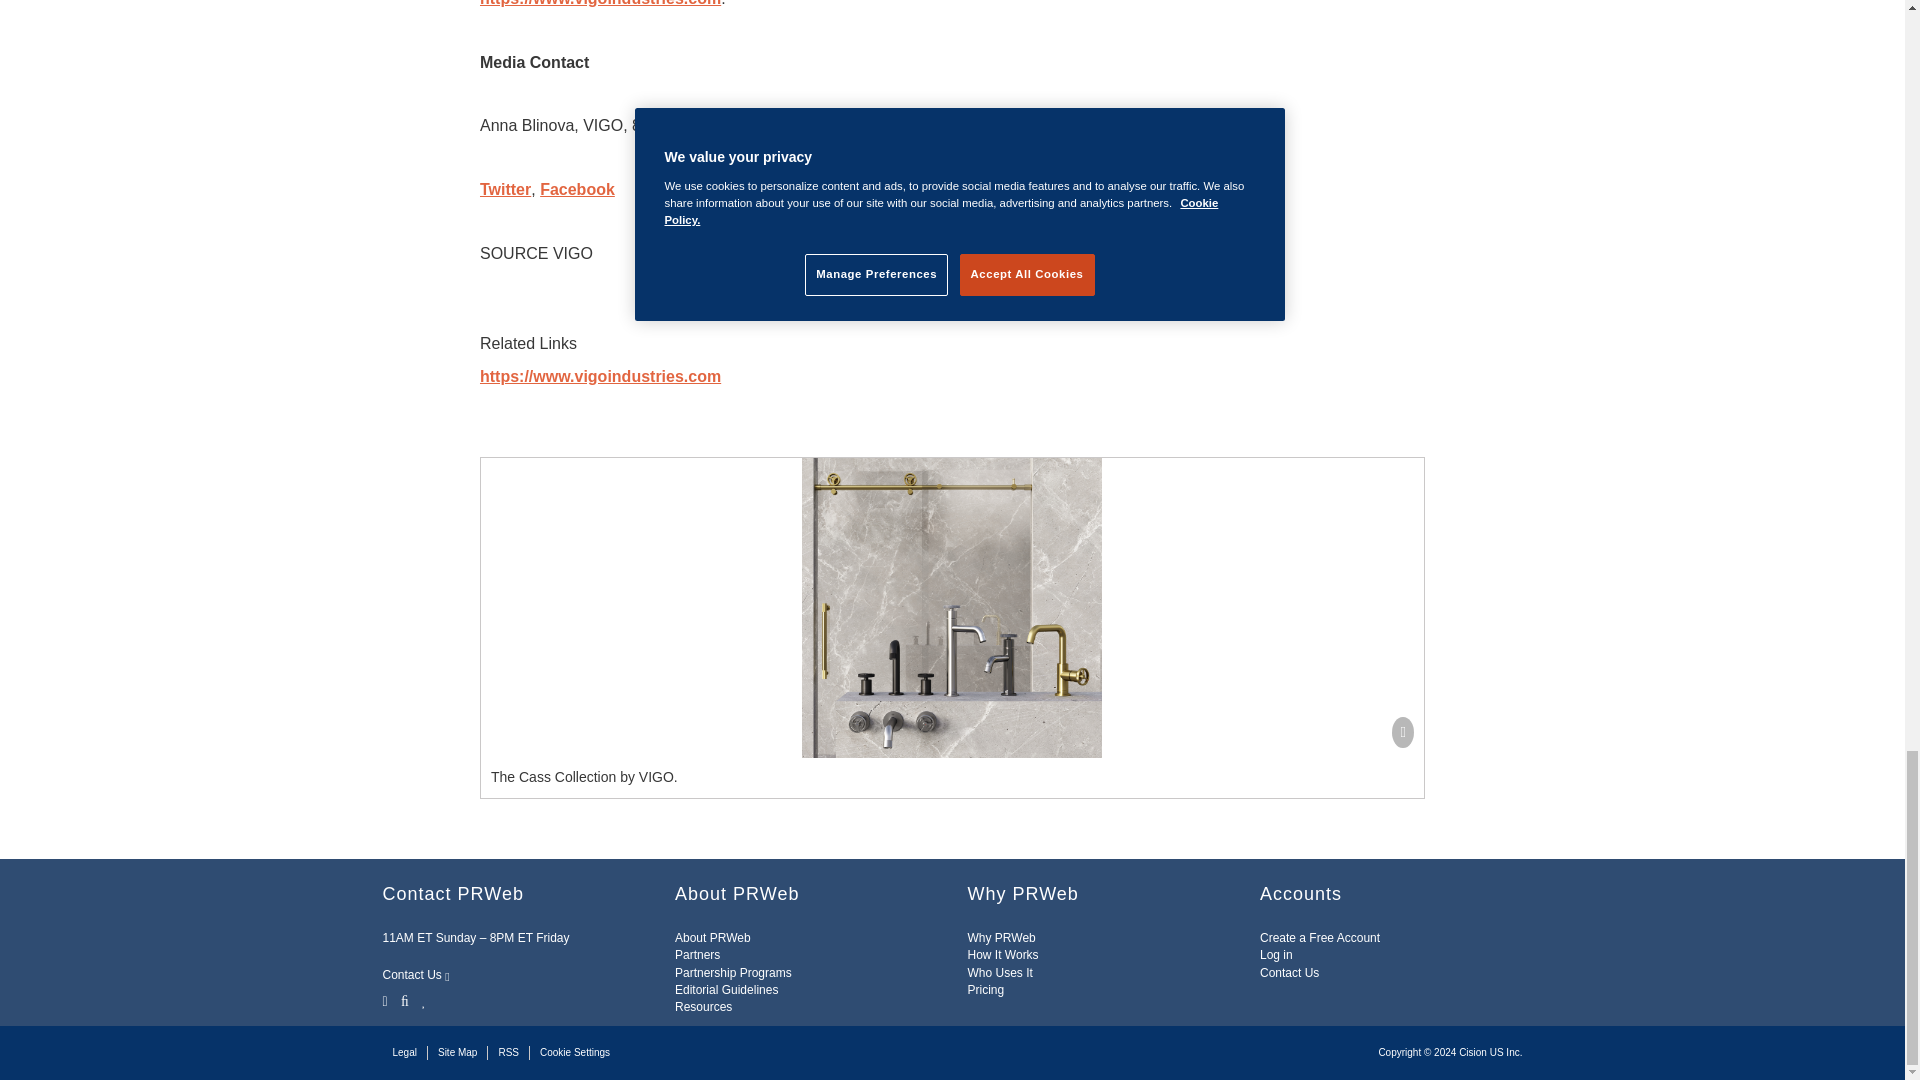 The height and width of the screenshot is (1080, 1920). I want to click on LinkedIn, so click(424, 1000).